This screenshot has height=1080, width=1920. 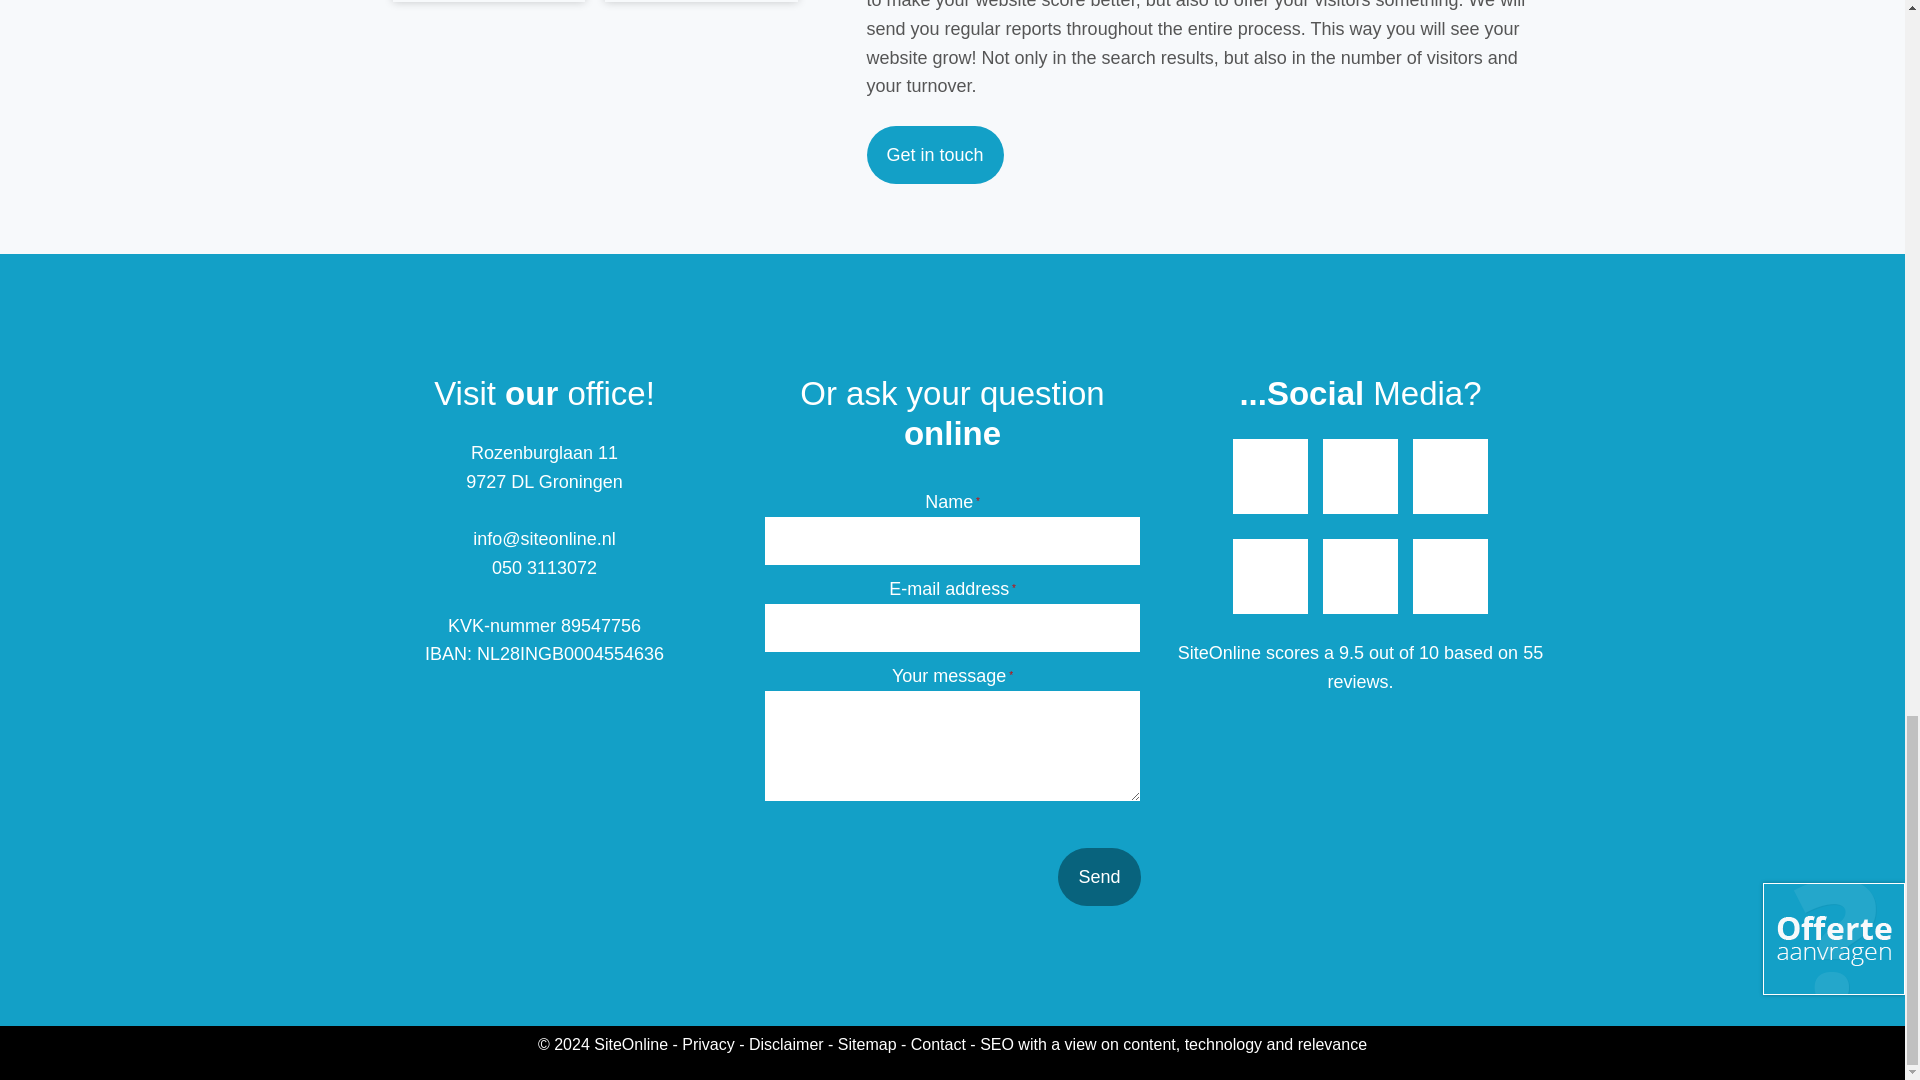 What do you see at coordinates (1360, 476) in the screenshot?
I see `See us on Youtube` at bounding box center [1360, 476].